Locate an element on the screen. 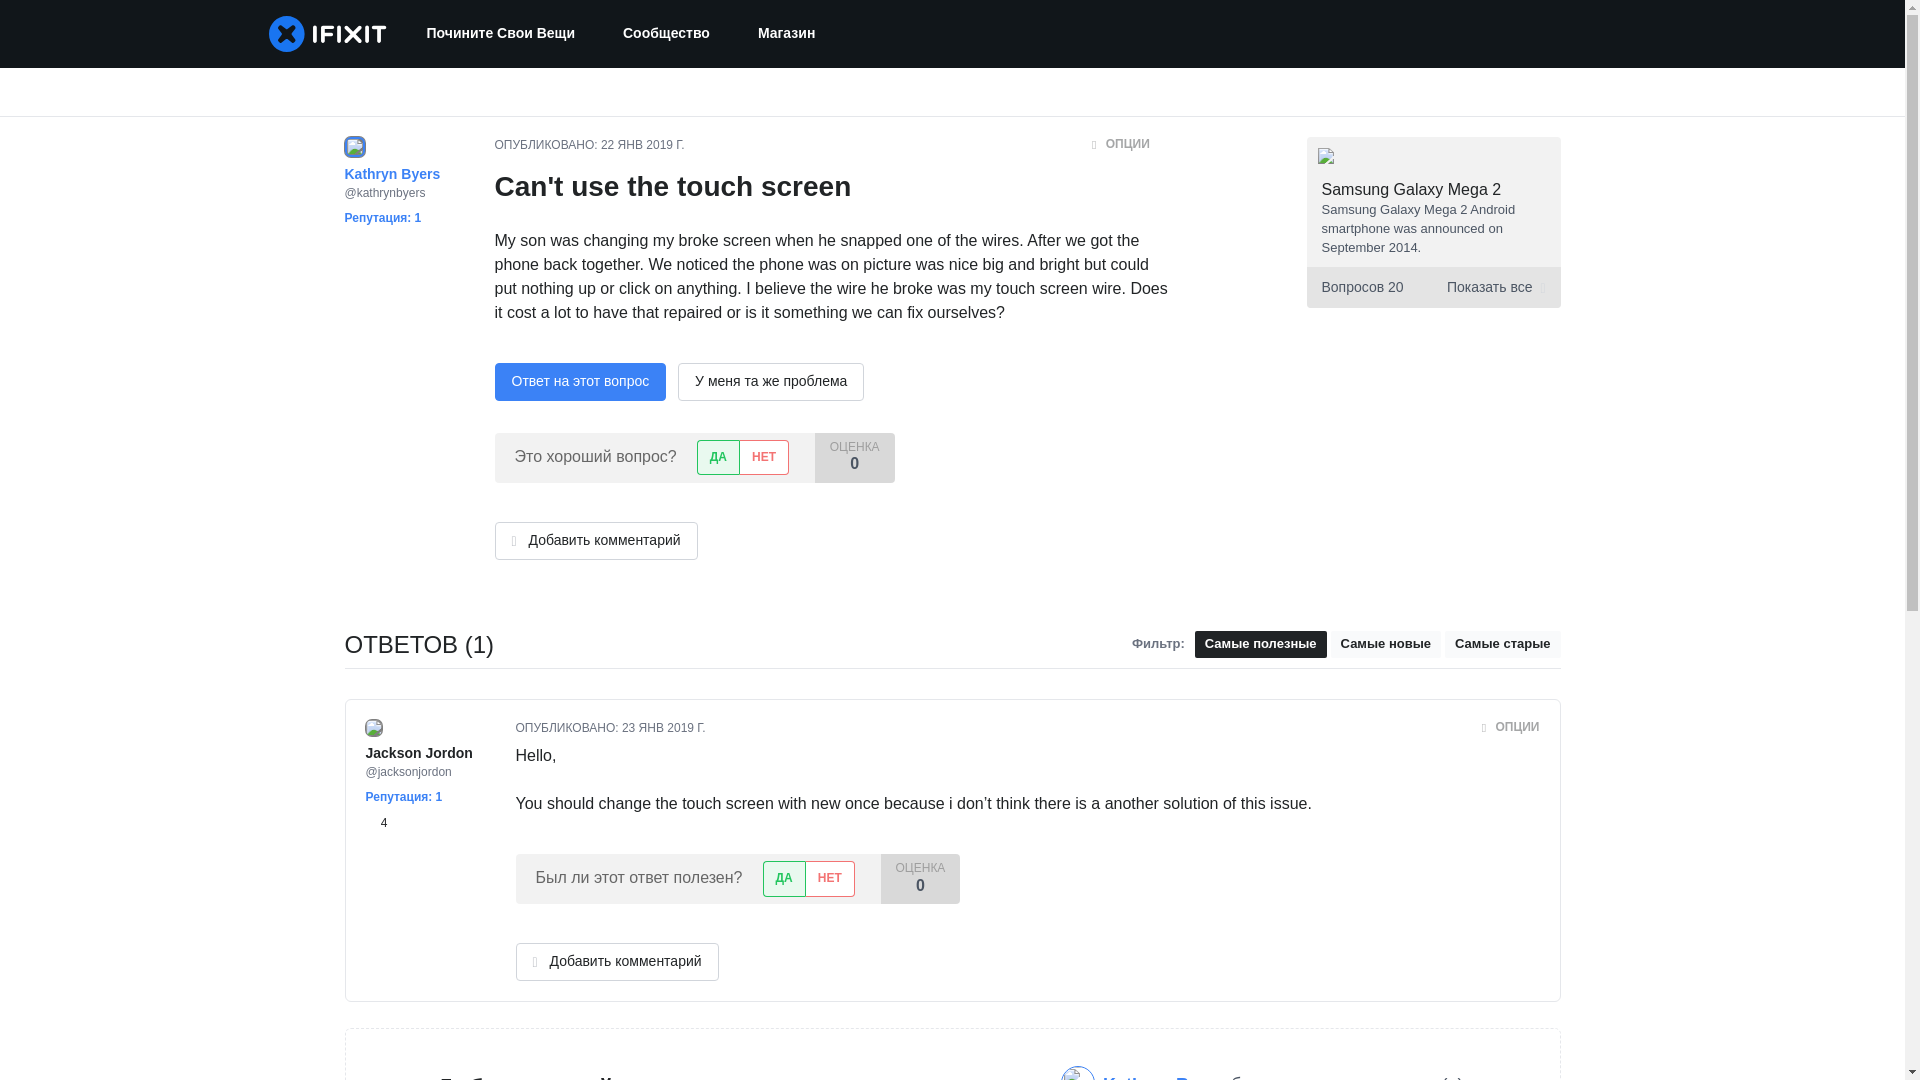 This screenshot has height=1080, width=1920. Samsung Galaxy Mega 2 is located at coordinates (1412, 189).